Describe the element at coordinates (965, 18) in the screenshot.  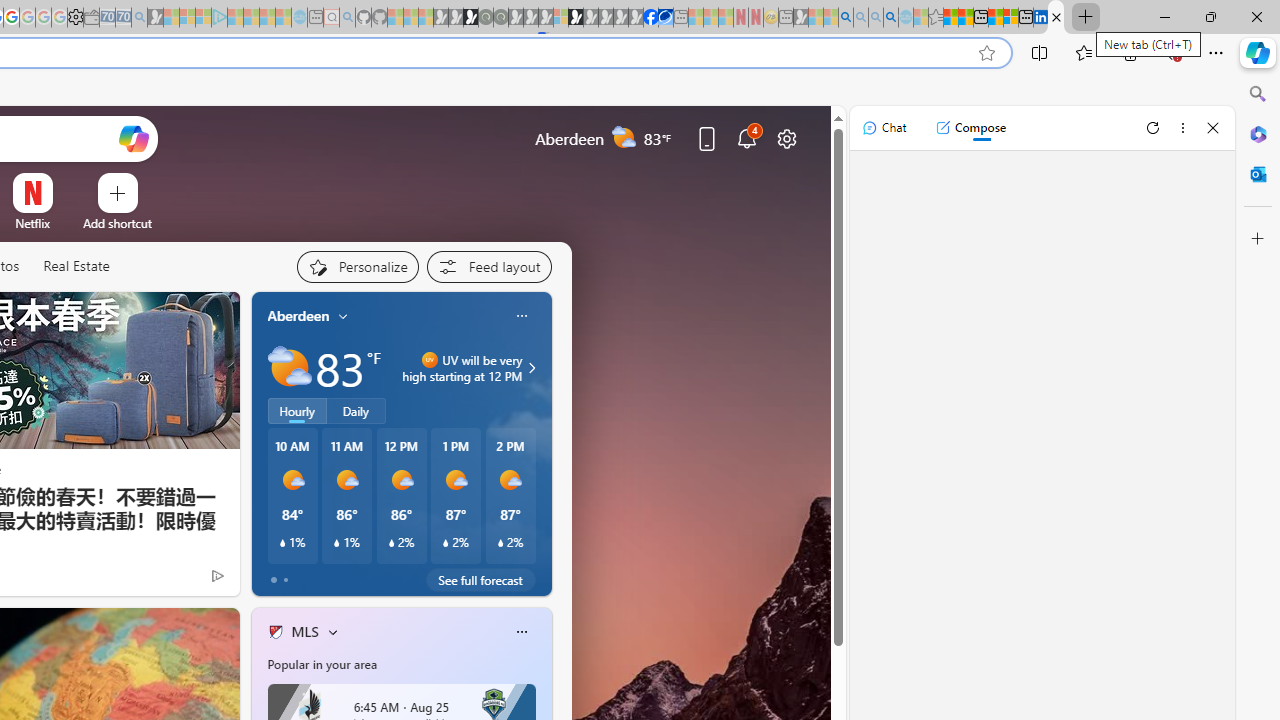
I see `Aberdeen, Hong Kong SAR weather forecast | Microsoft Weather` at that location.